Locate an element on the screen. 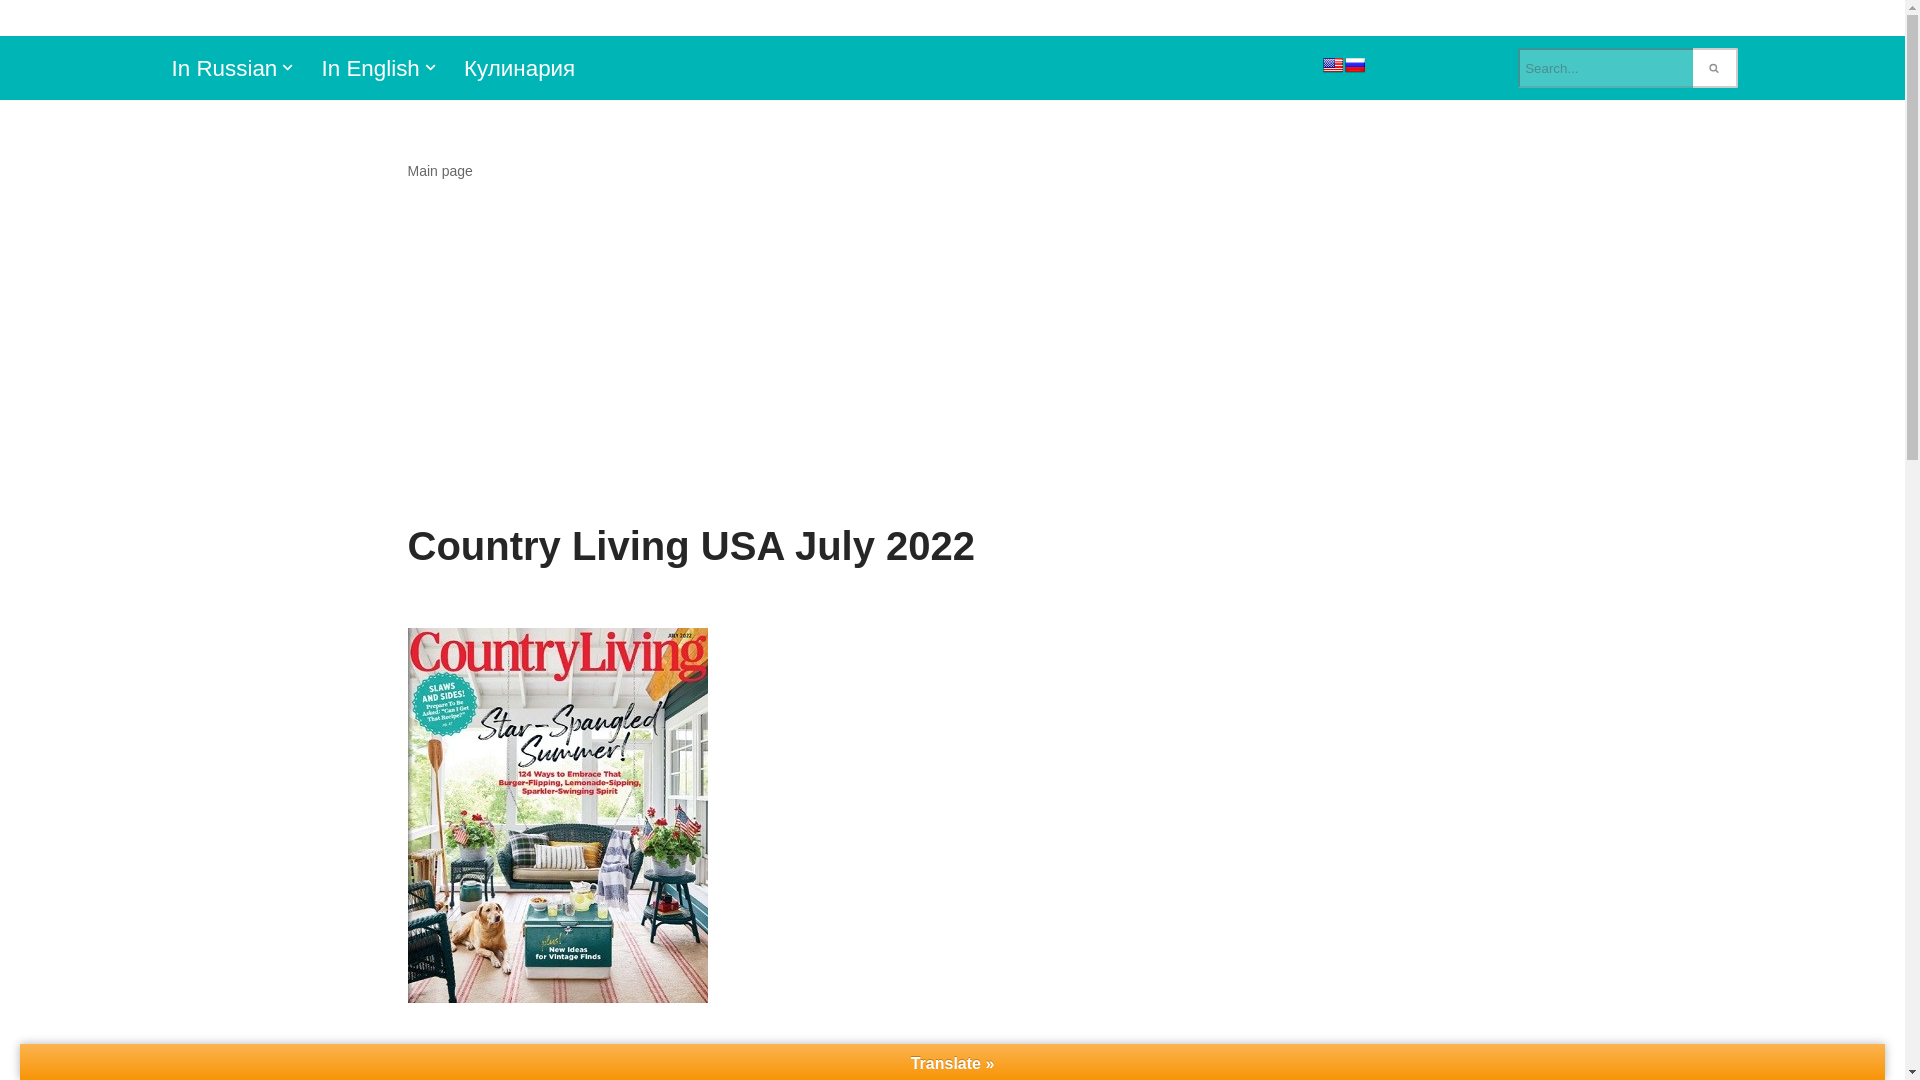 This screenshot has height=1080, width=1920. In Russian is located at coordinates (225, 68).